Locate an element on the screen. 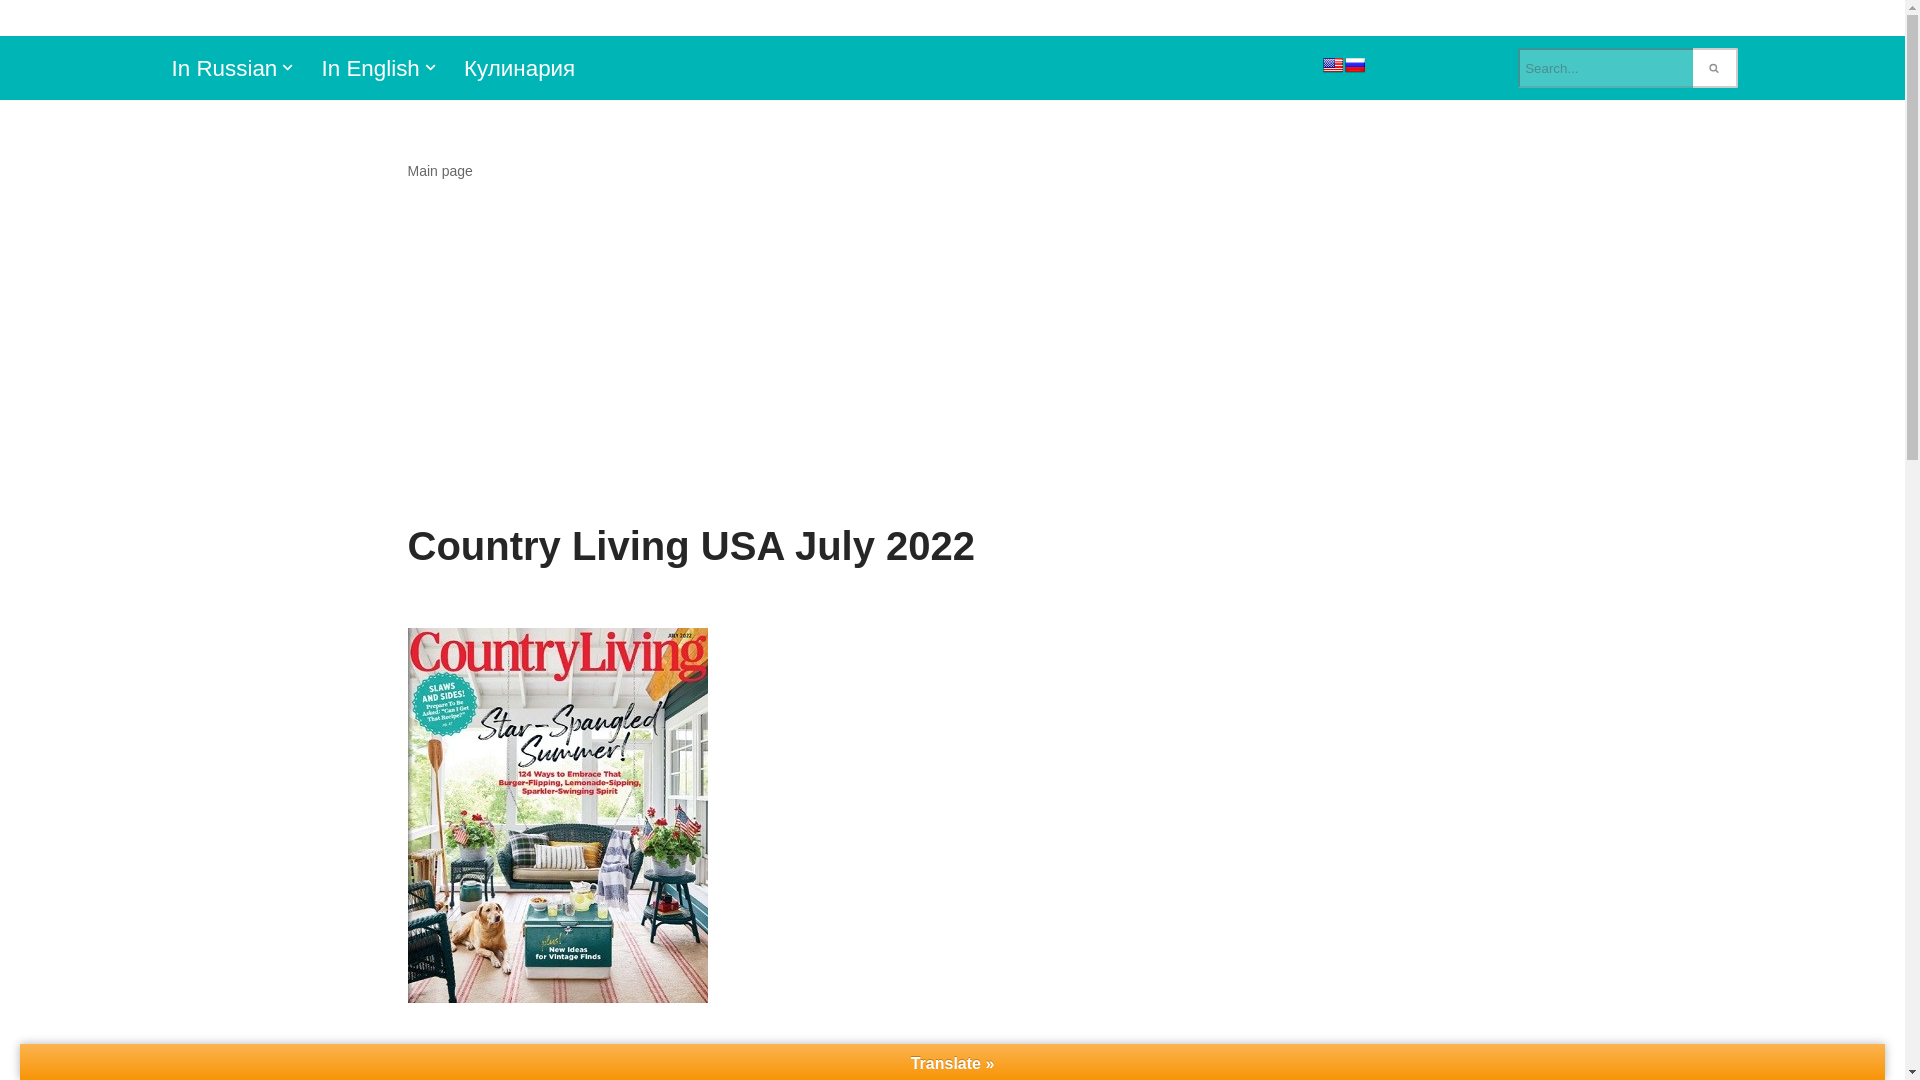 This screenshot has height=1080, width=1920. In Russian is located at coordinates (225, 68).